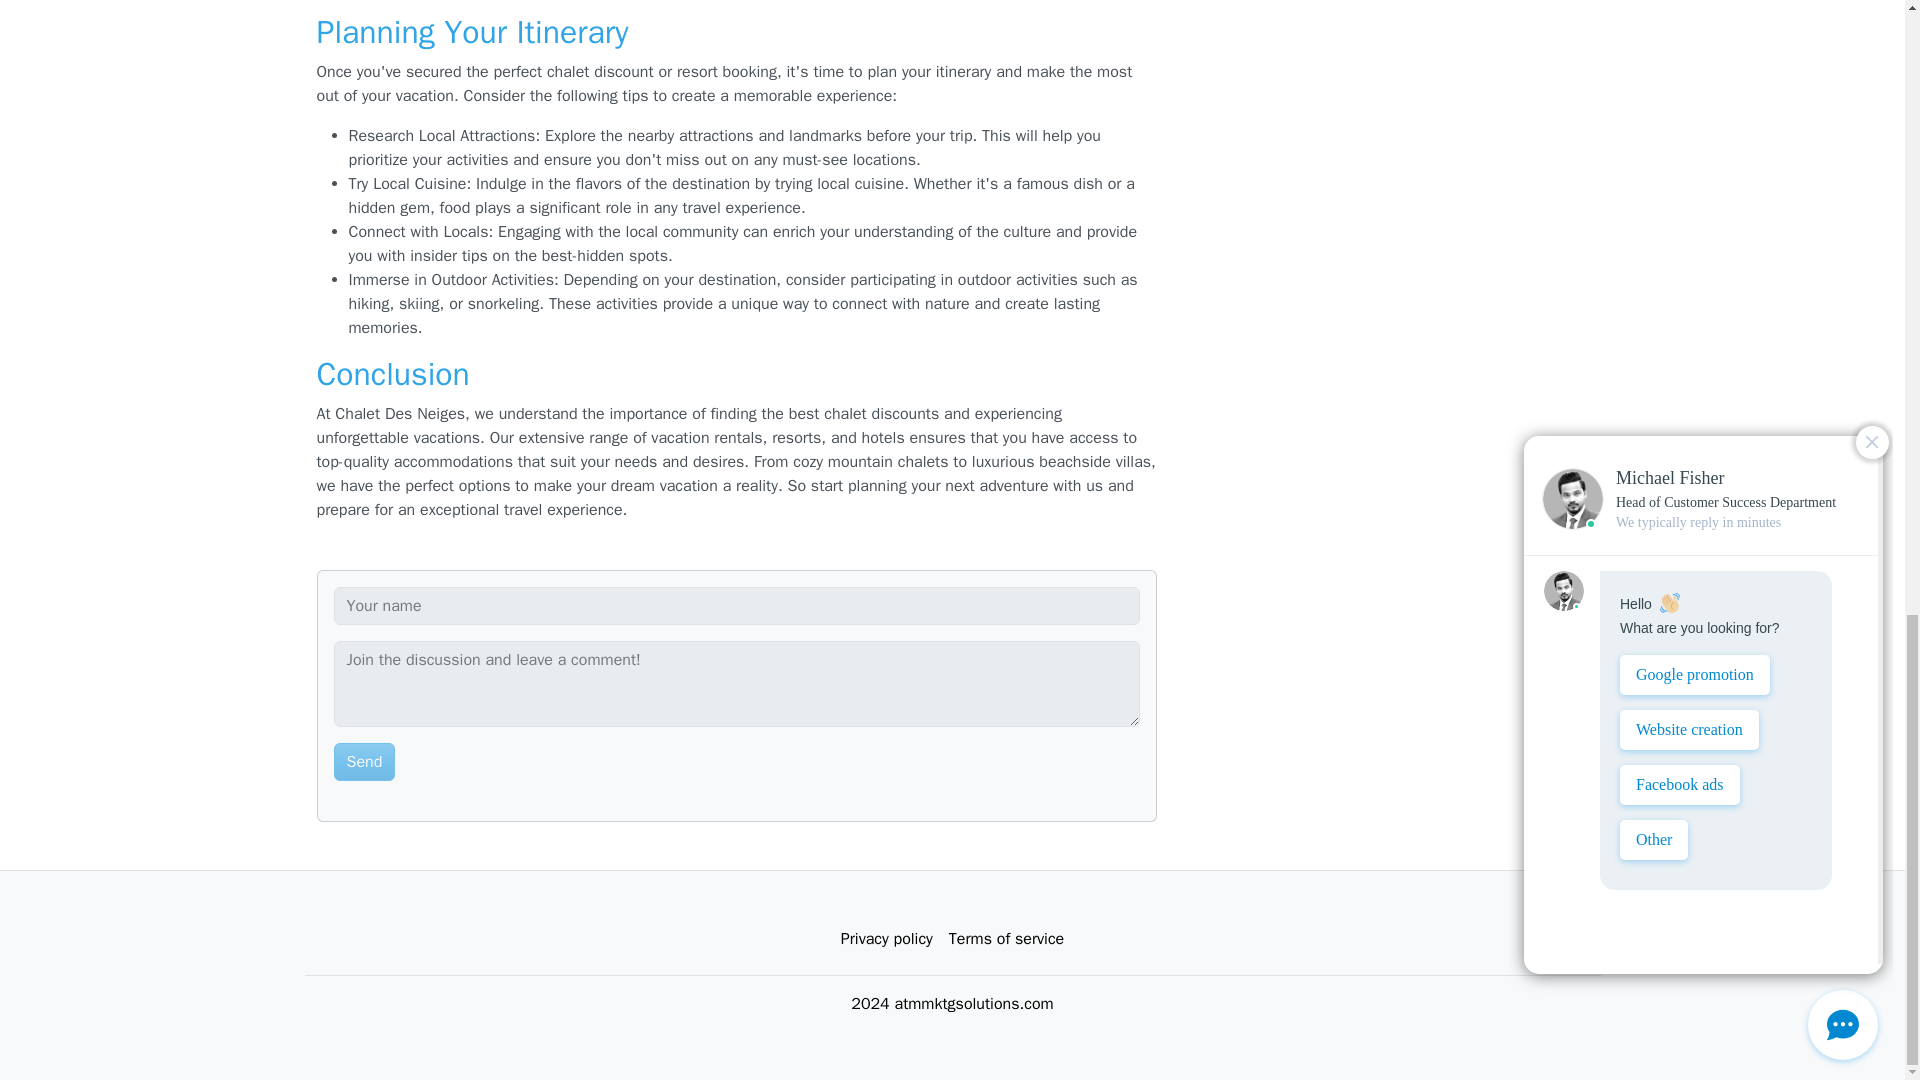 The image size is (1920, 1080). Describe the element at coordinates (886, 939) in the screenshot. I see `Privacy policy` at that location.